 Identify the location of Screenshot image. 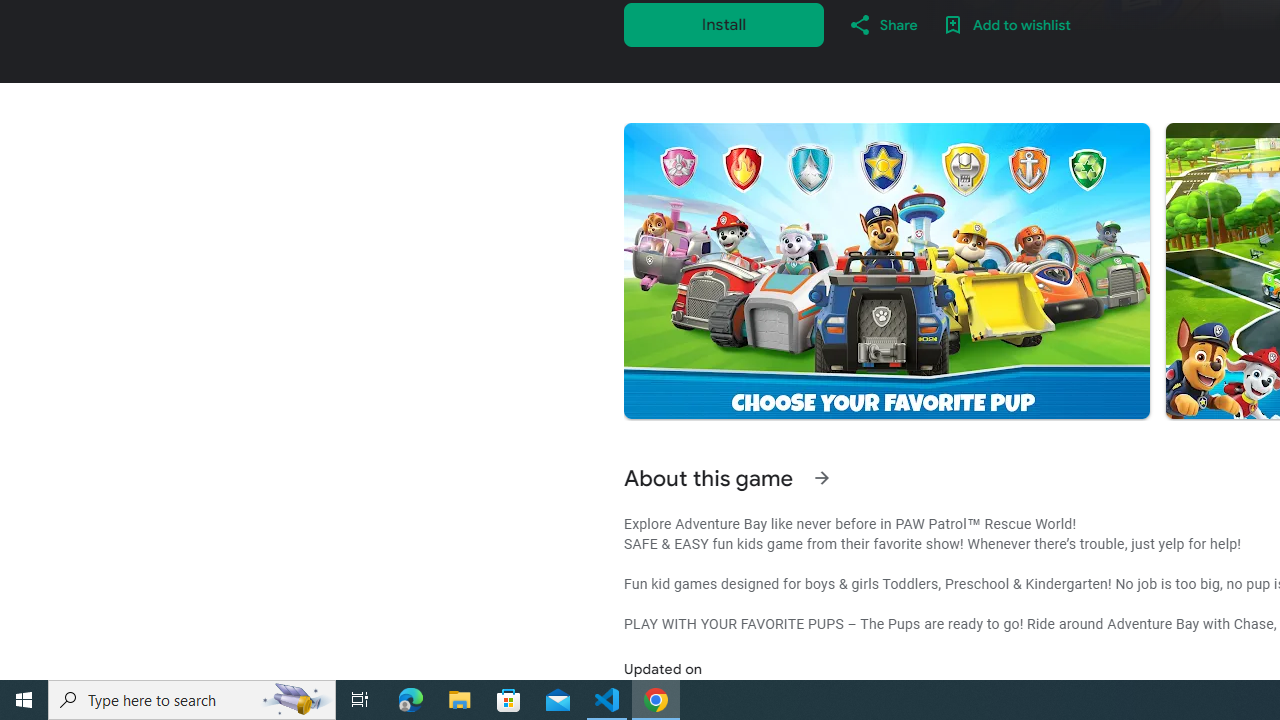
(886, 271).